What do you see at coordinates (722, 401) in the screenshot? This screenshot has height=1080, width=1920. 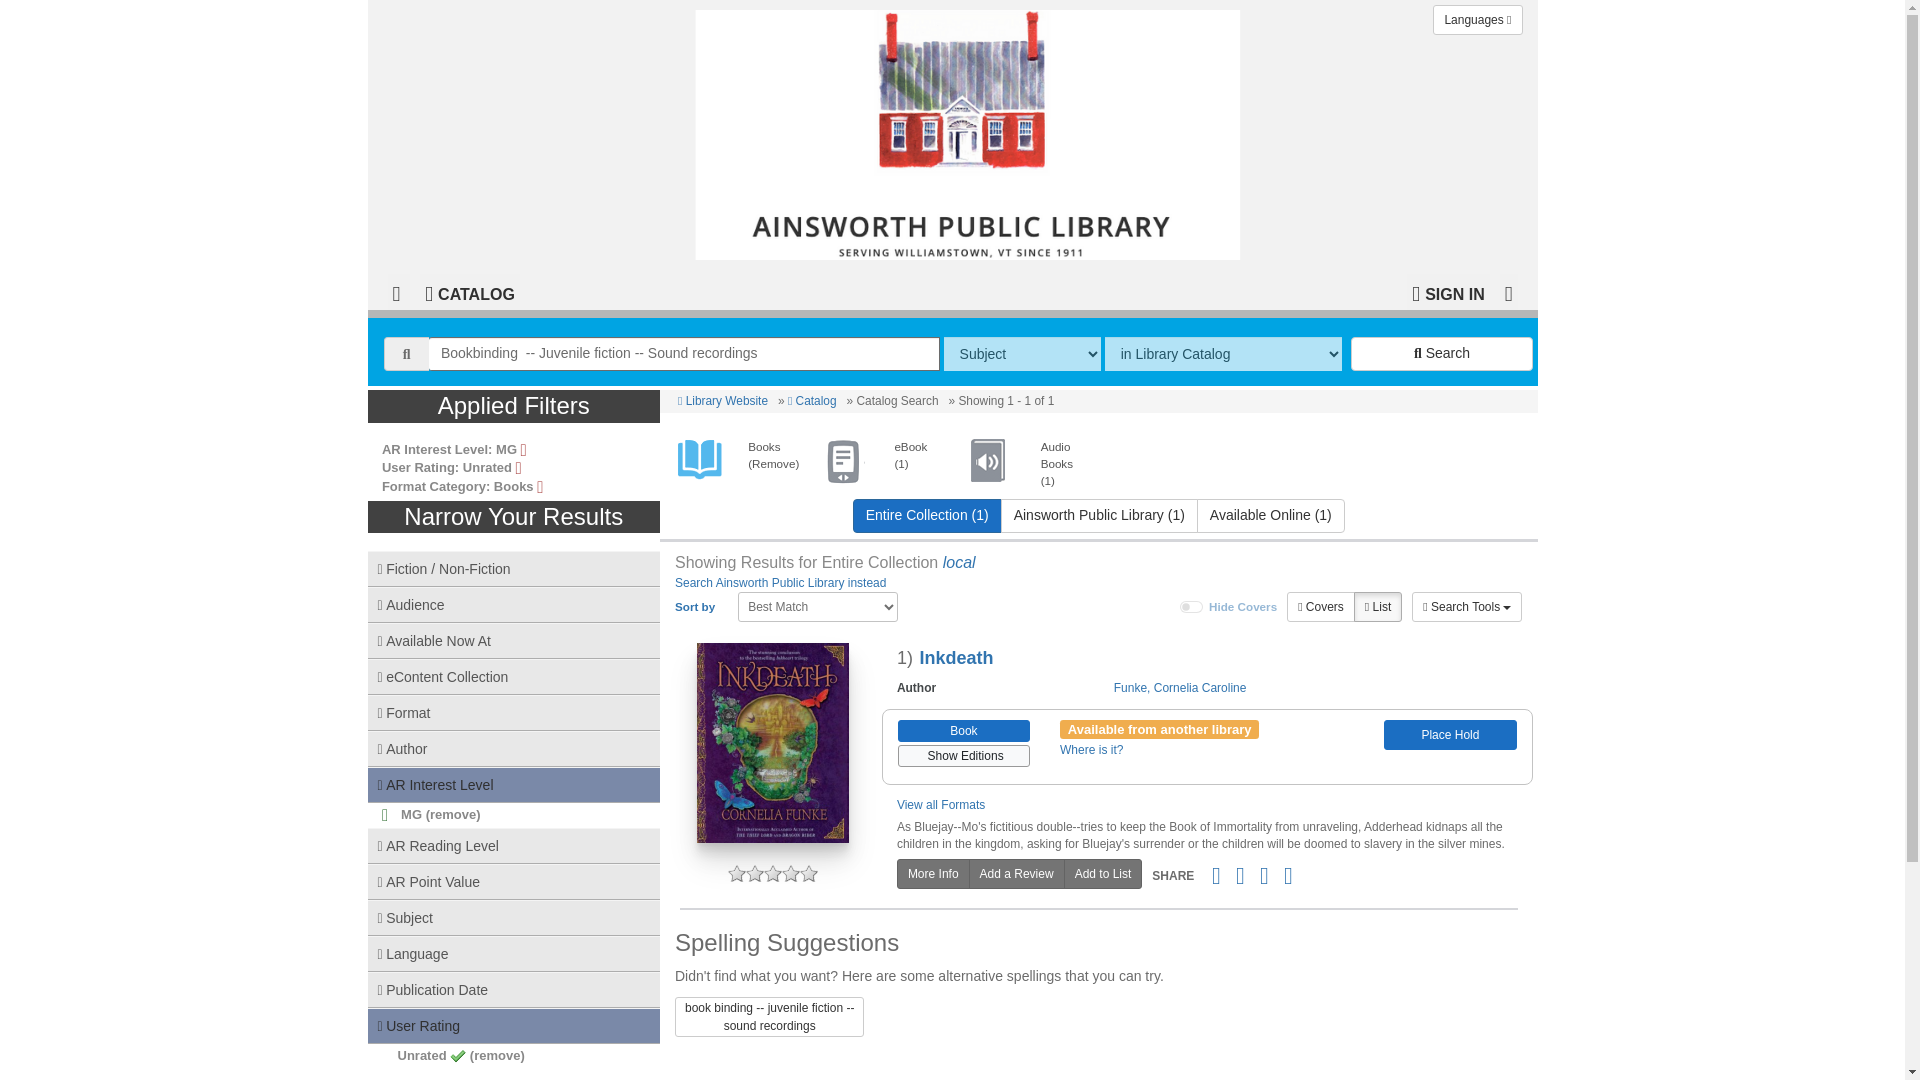 I see `Return to Library Website` at bounding box center [722, 401].